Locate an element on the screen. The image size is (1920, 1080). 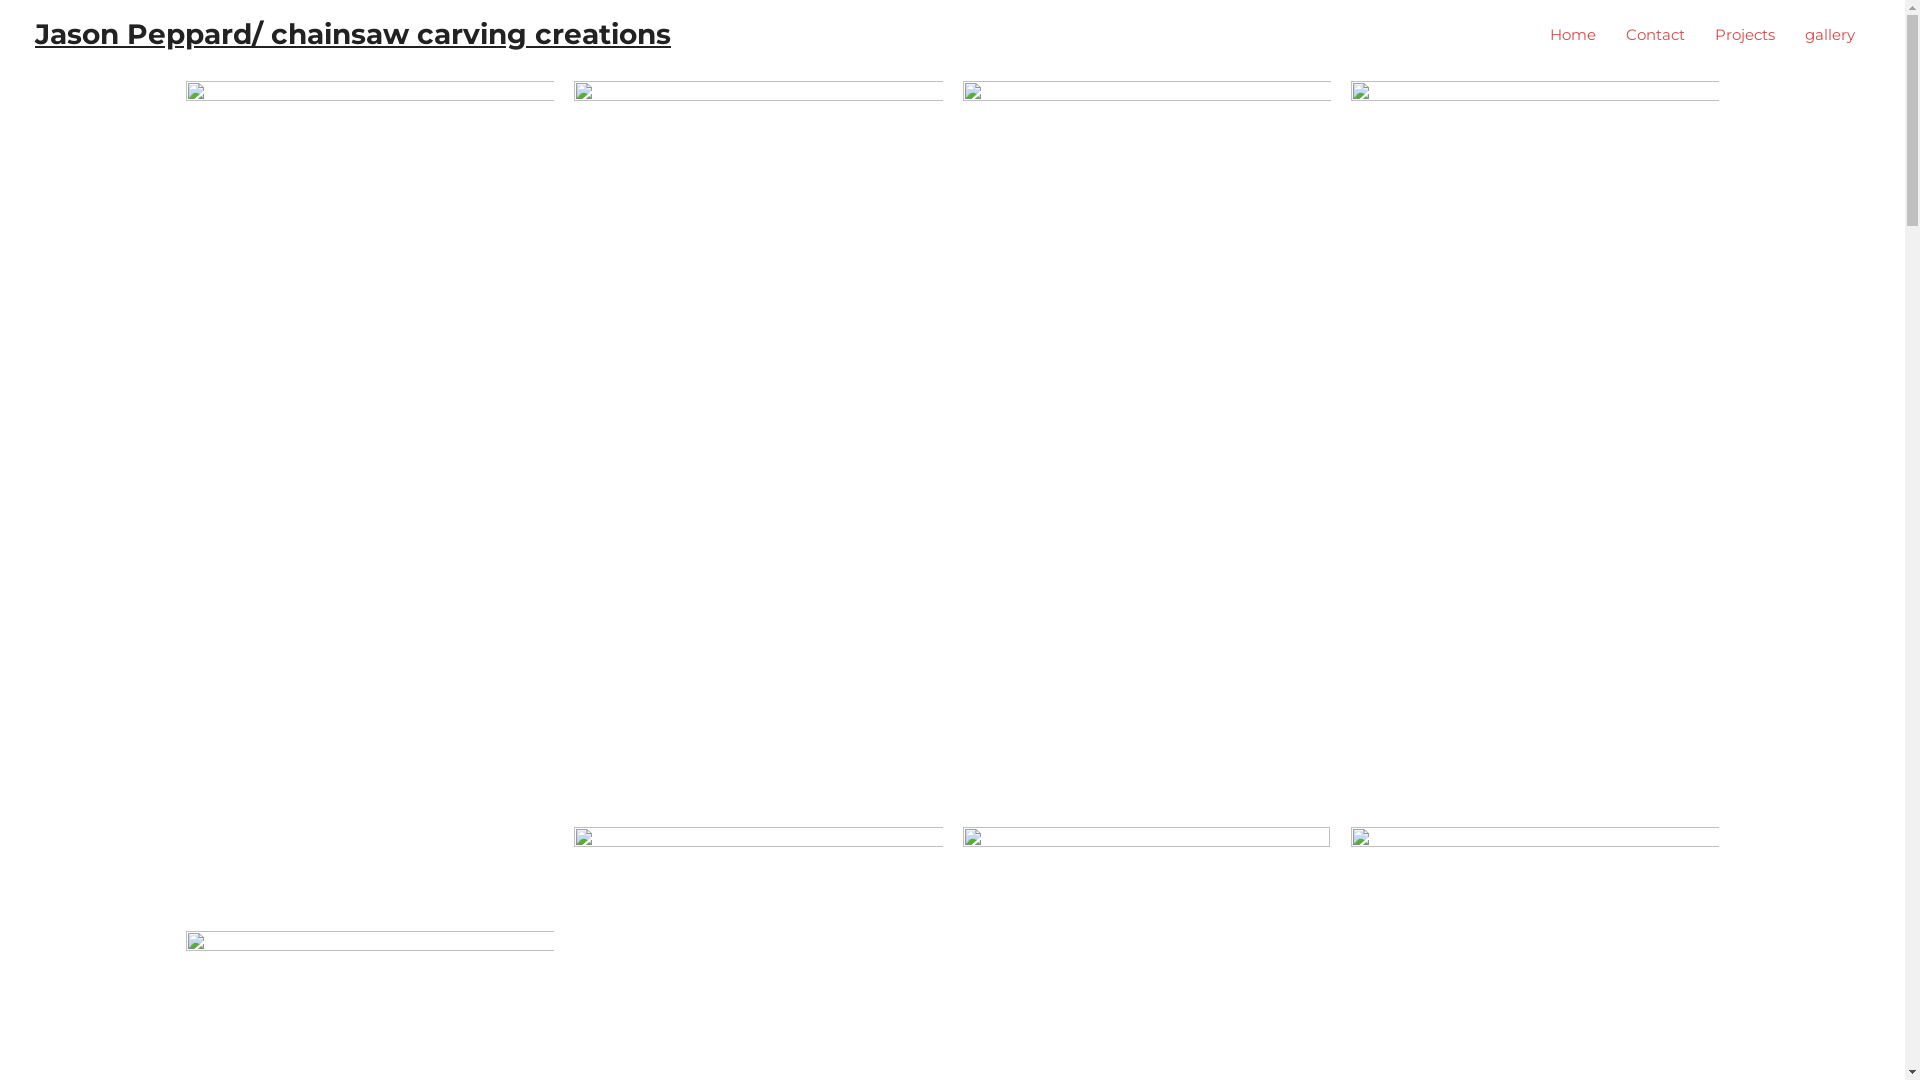
Projects is located at coordinates (1745, 35).